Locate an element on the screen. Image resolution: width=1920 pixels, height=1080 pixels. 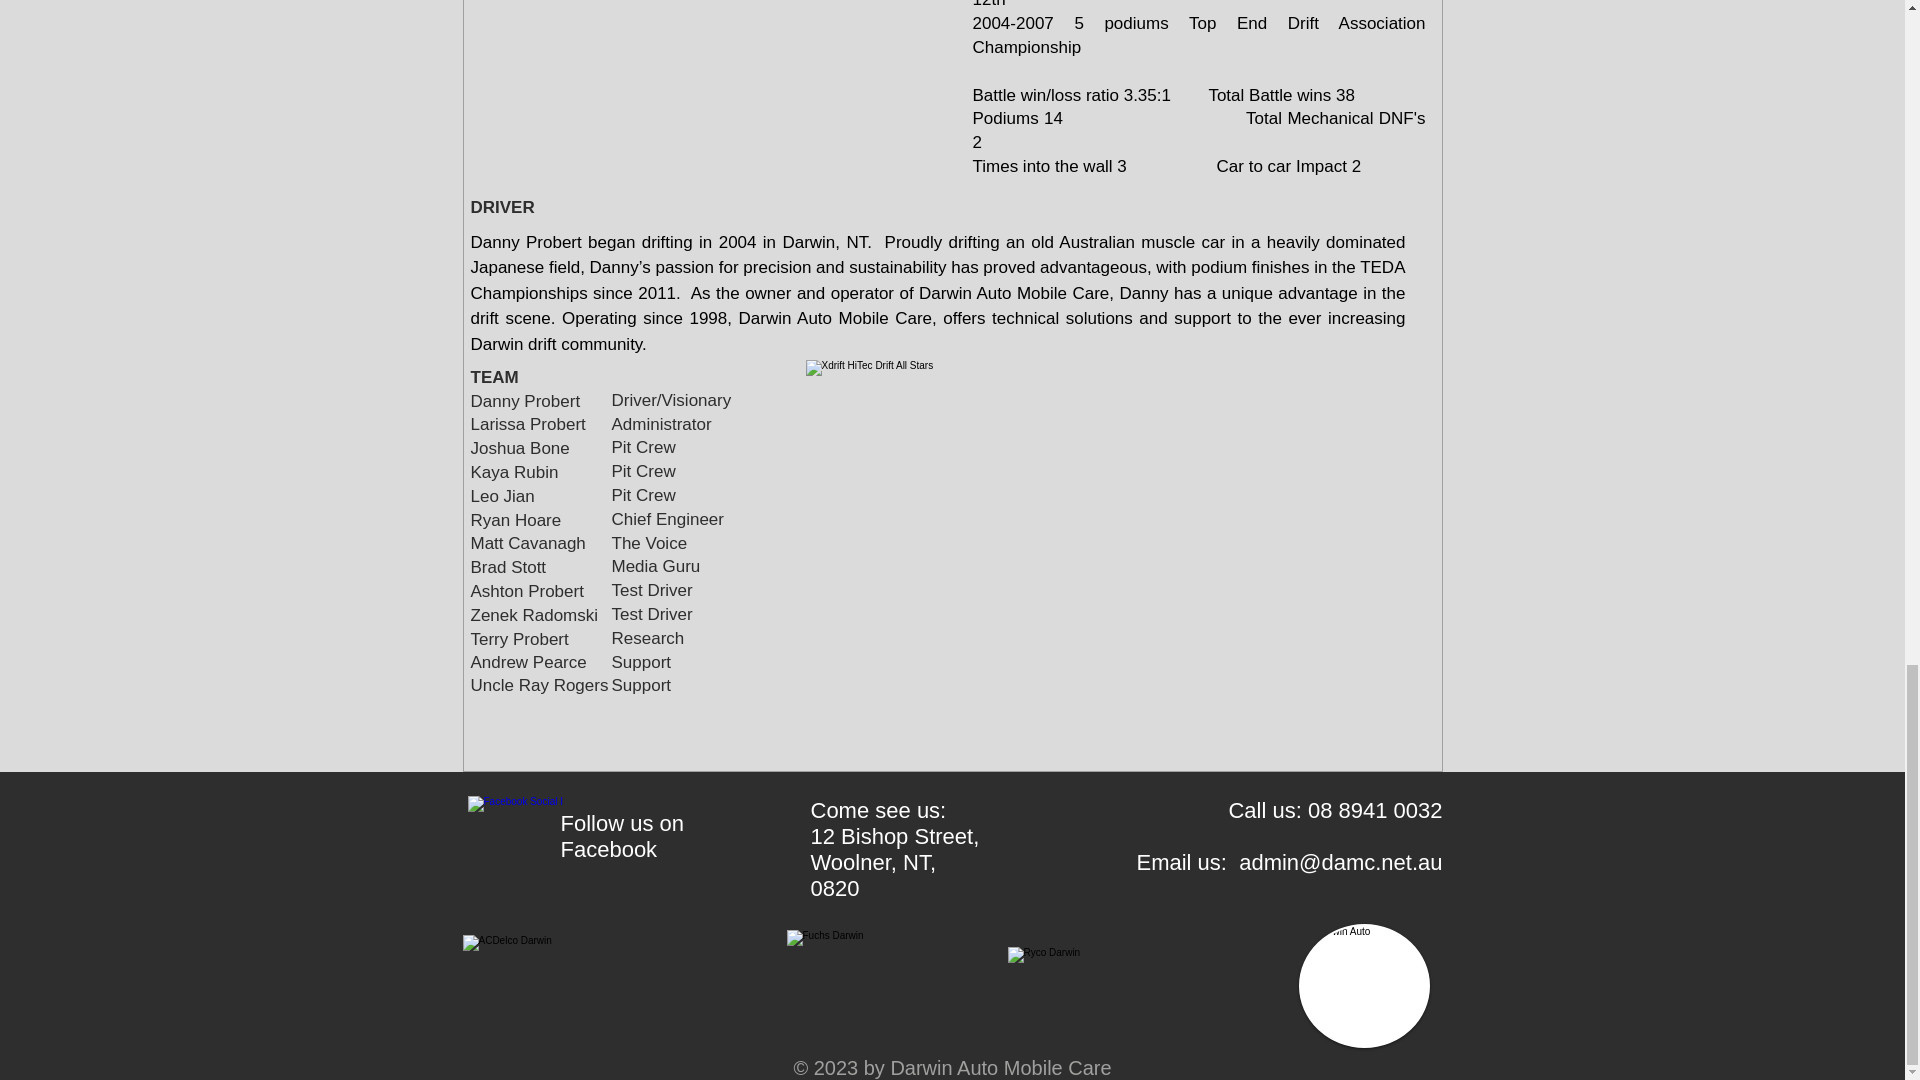
ACDelco Batteries is located at coordinates (585, 965).